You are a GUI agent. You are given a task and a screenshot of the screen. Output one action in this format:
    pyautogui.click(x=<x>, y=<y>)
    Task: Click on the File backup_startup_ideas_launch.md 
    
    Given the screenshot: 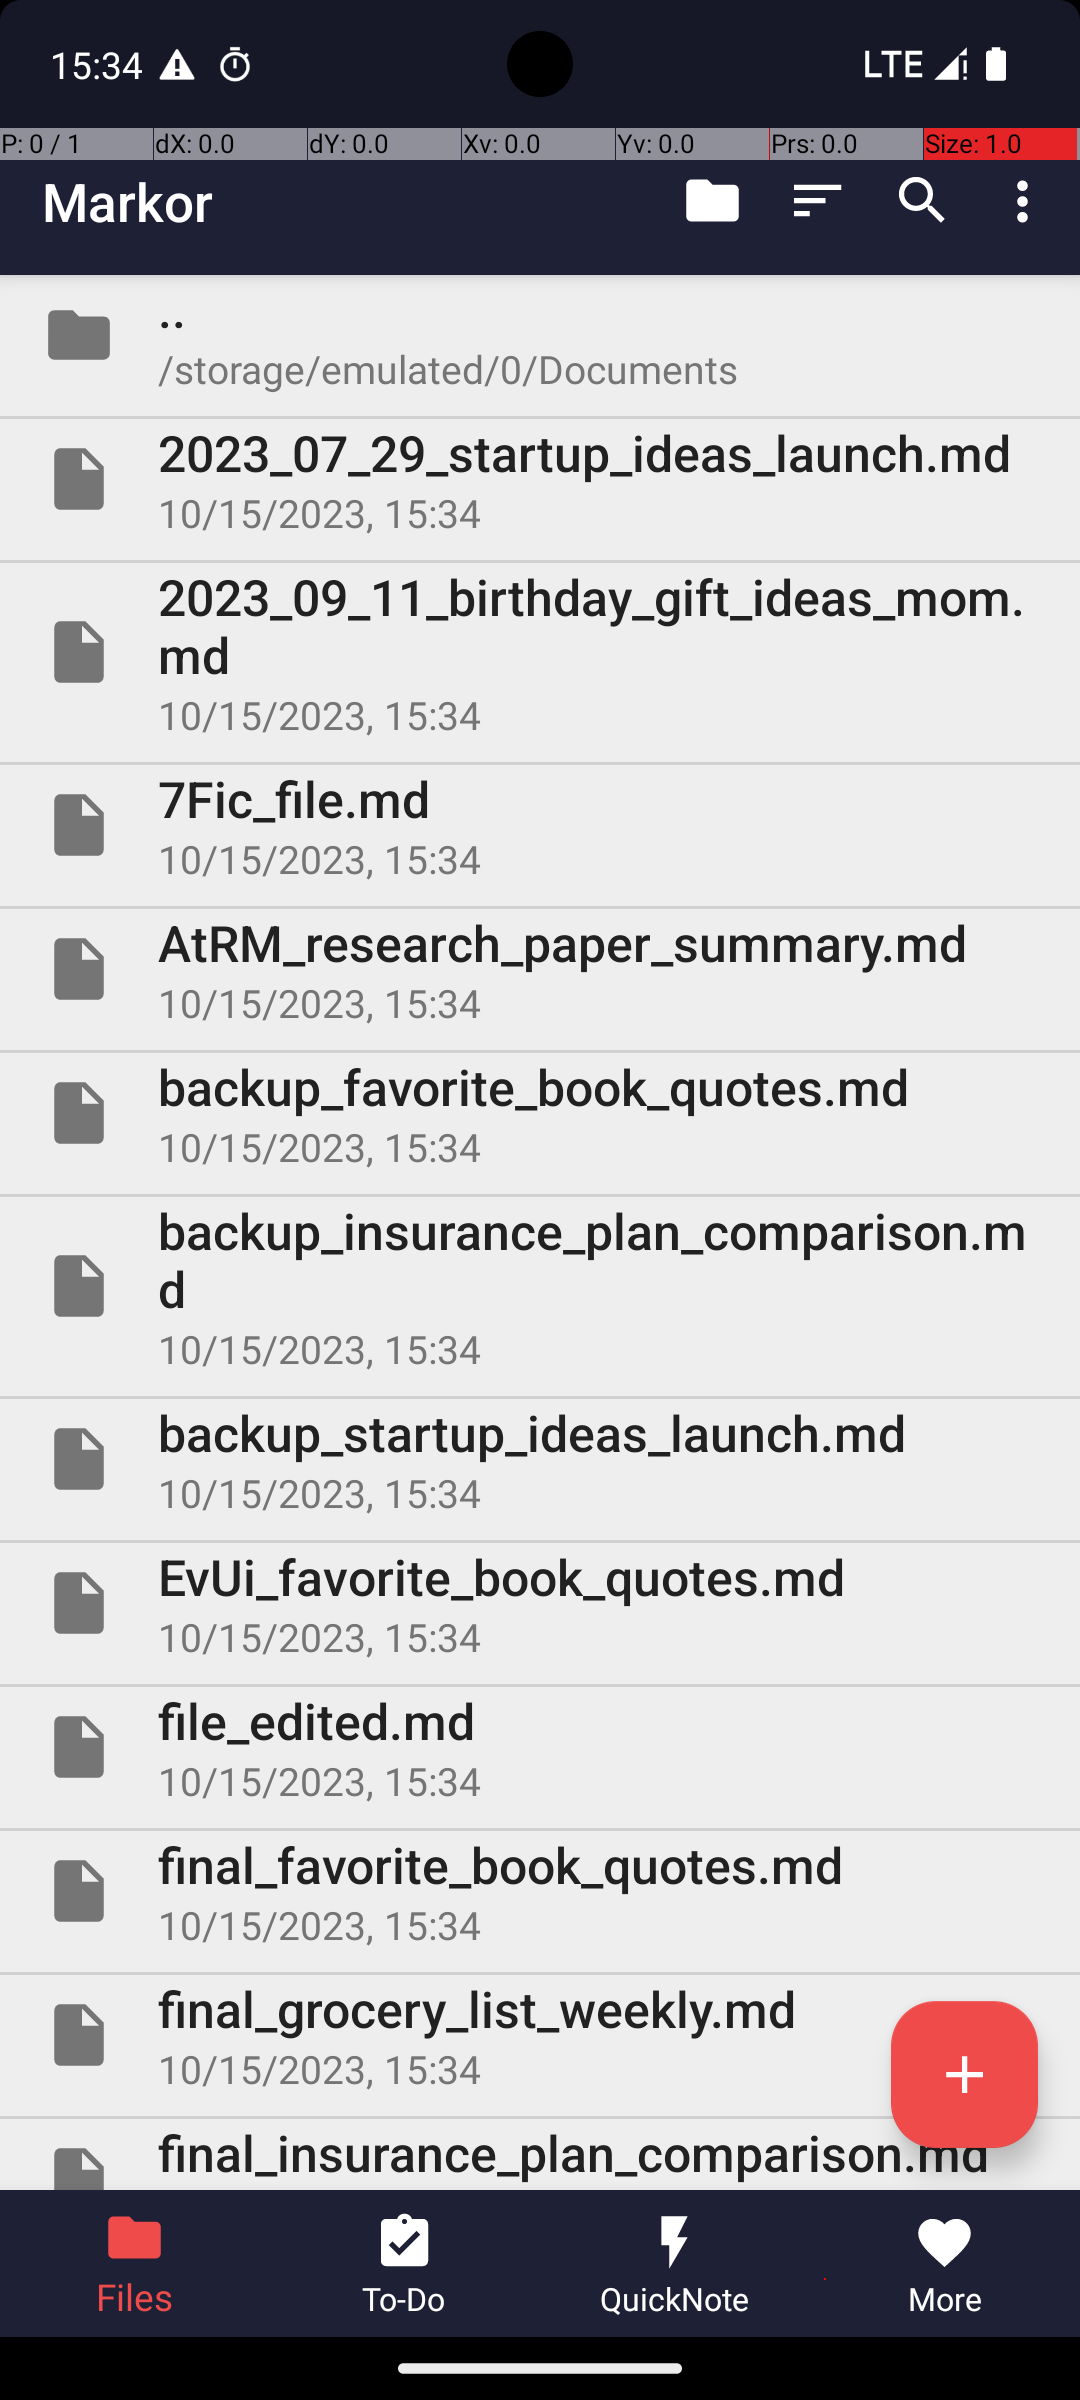 What is the action you would take?
    pyautogui.click(x=540, y=1459)
    